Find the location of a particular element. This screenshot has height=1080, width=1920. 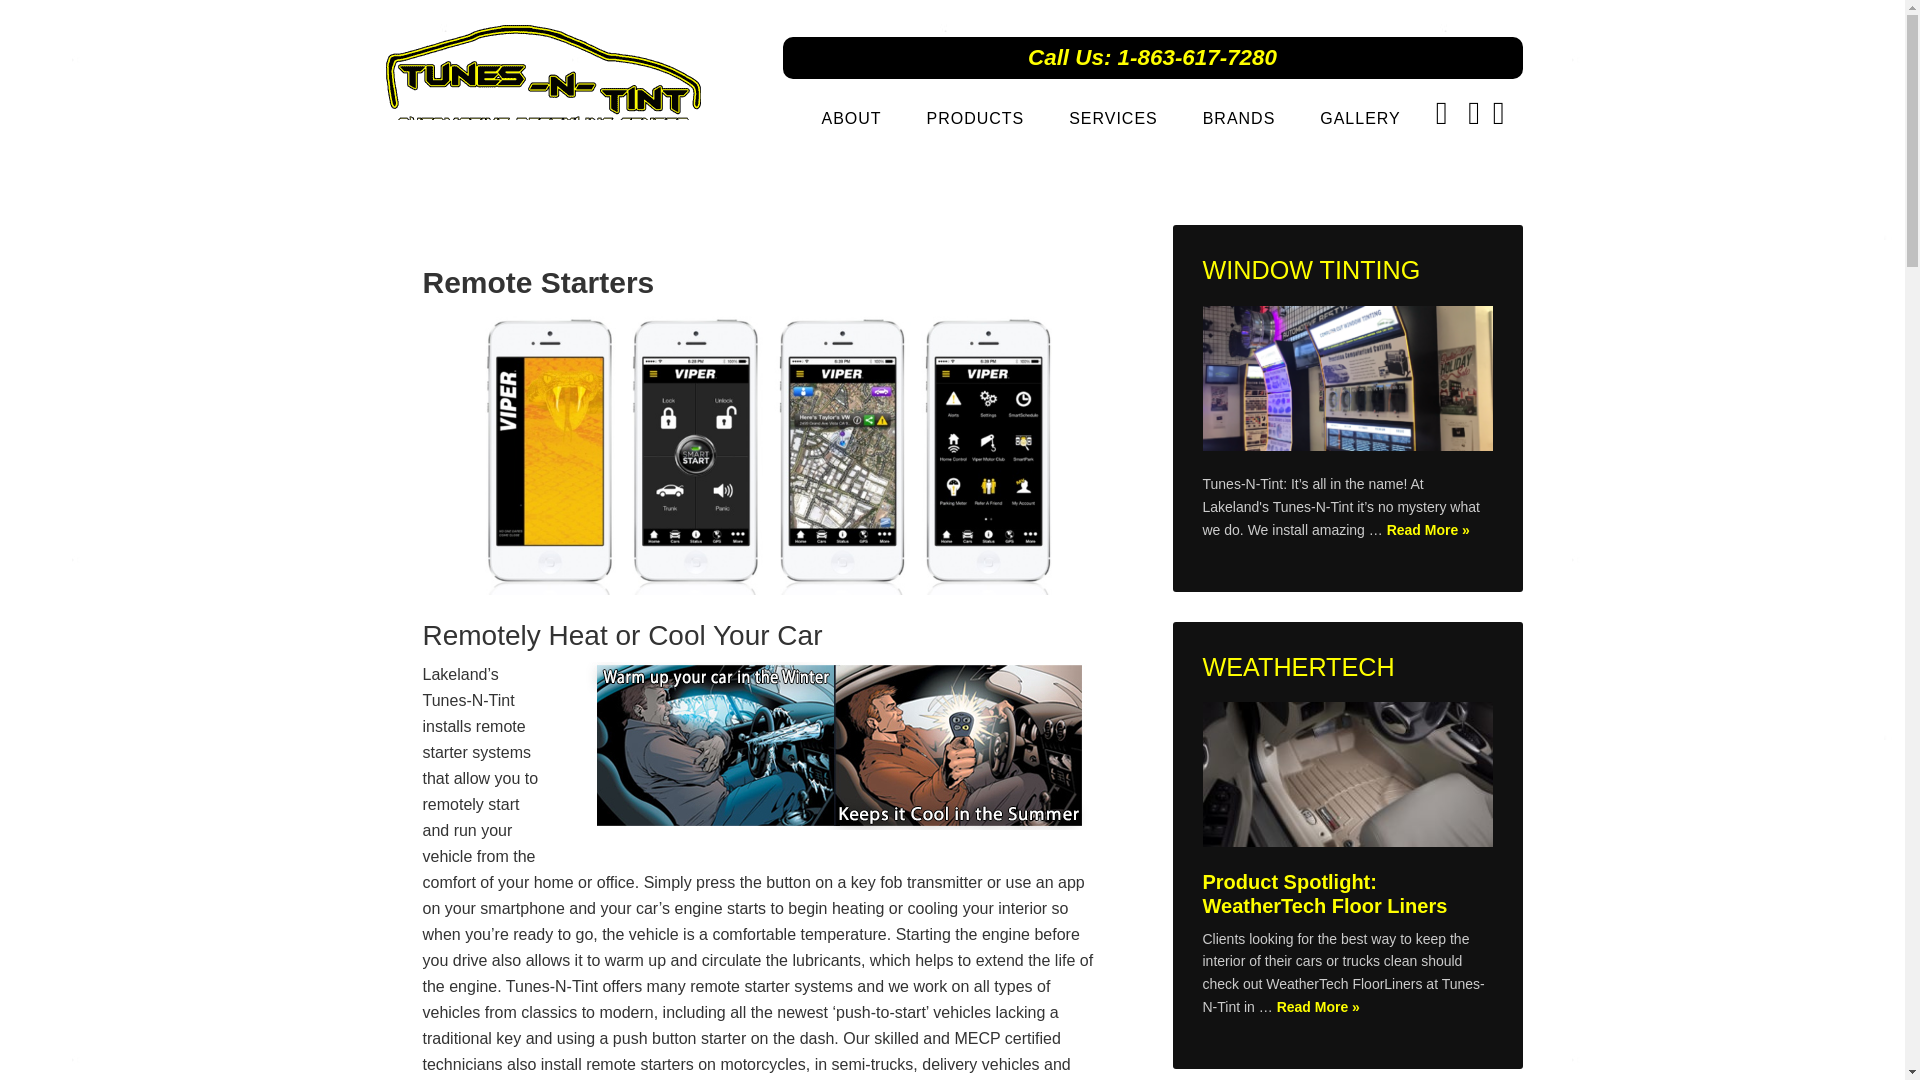

TUNES-N-TINT is located at coordinates (552, 70).